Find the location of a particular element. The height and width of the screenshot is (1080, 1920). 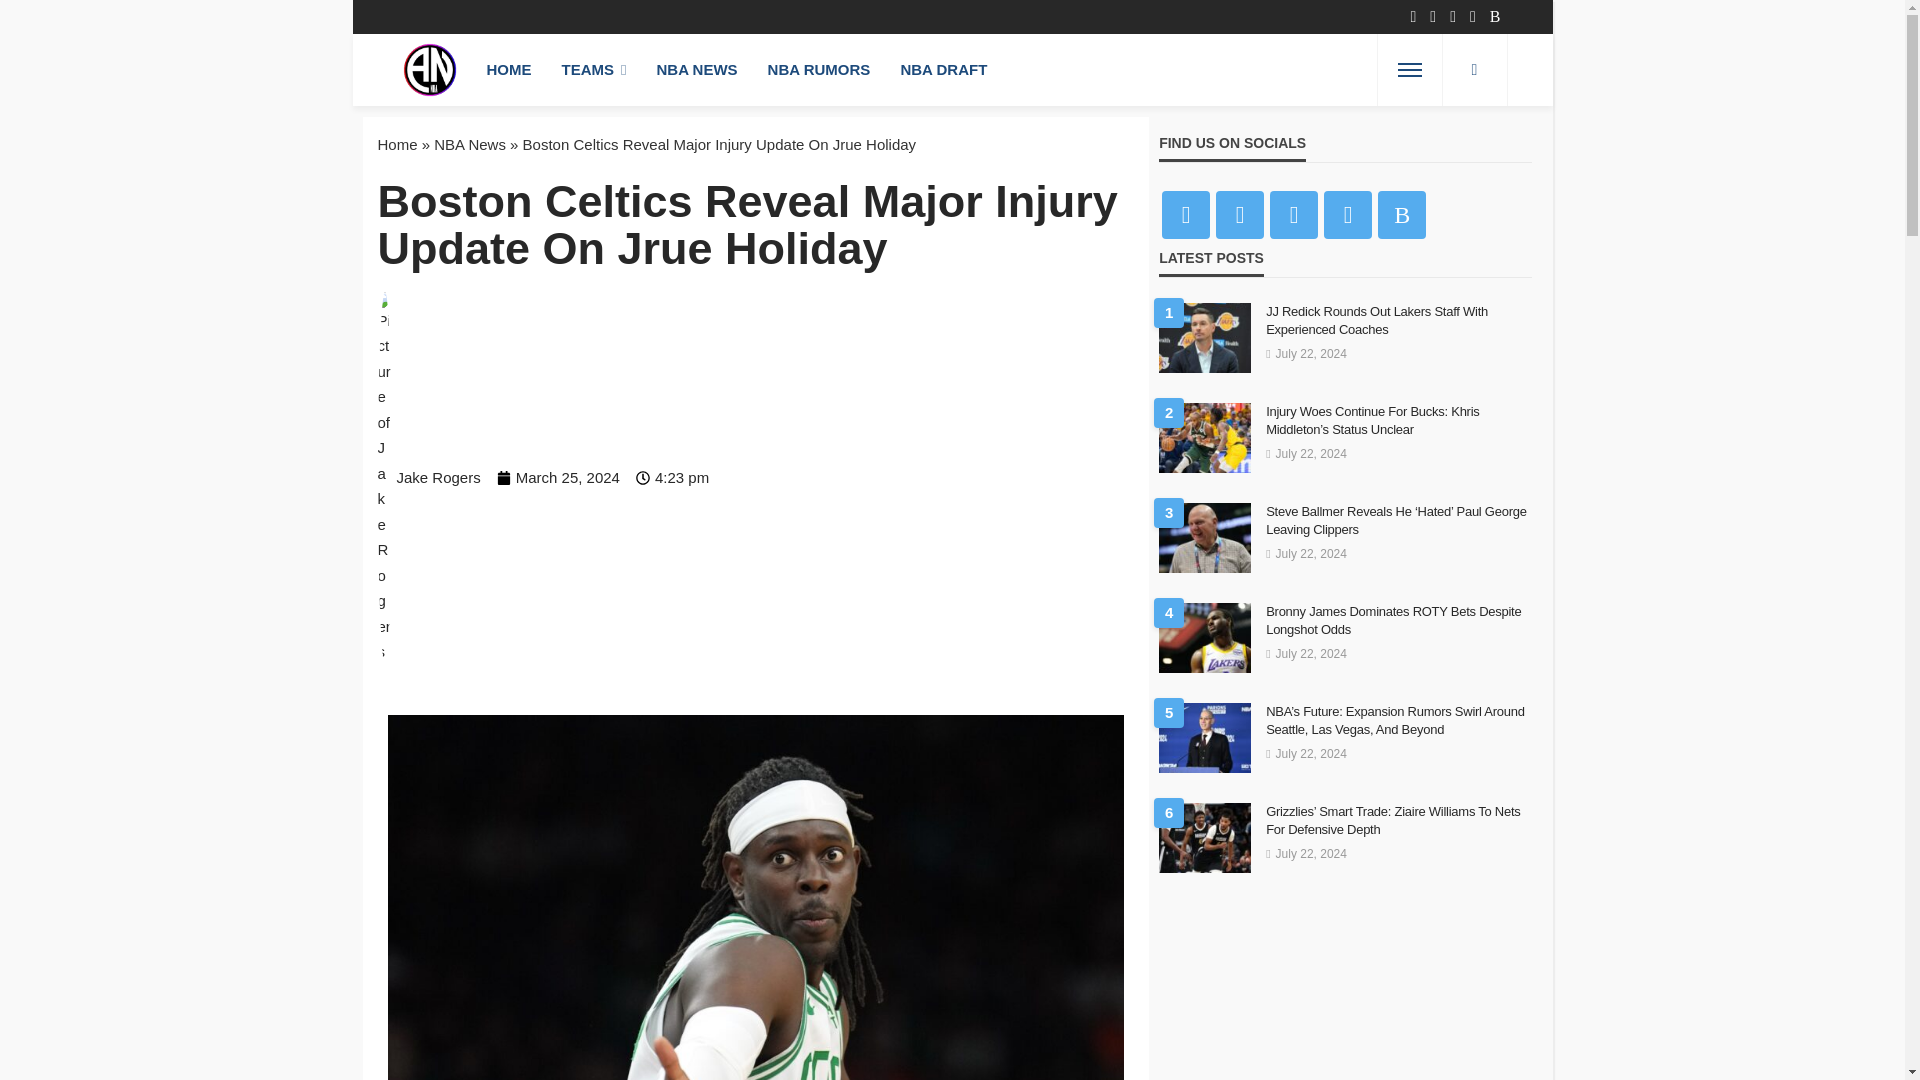

JJ Redick Rounds Out Lakers Staff With Experienced Coaches is located at coordinates (1205, 338).